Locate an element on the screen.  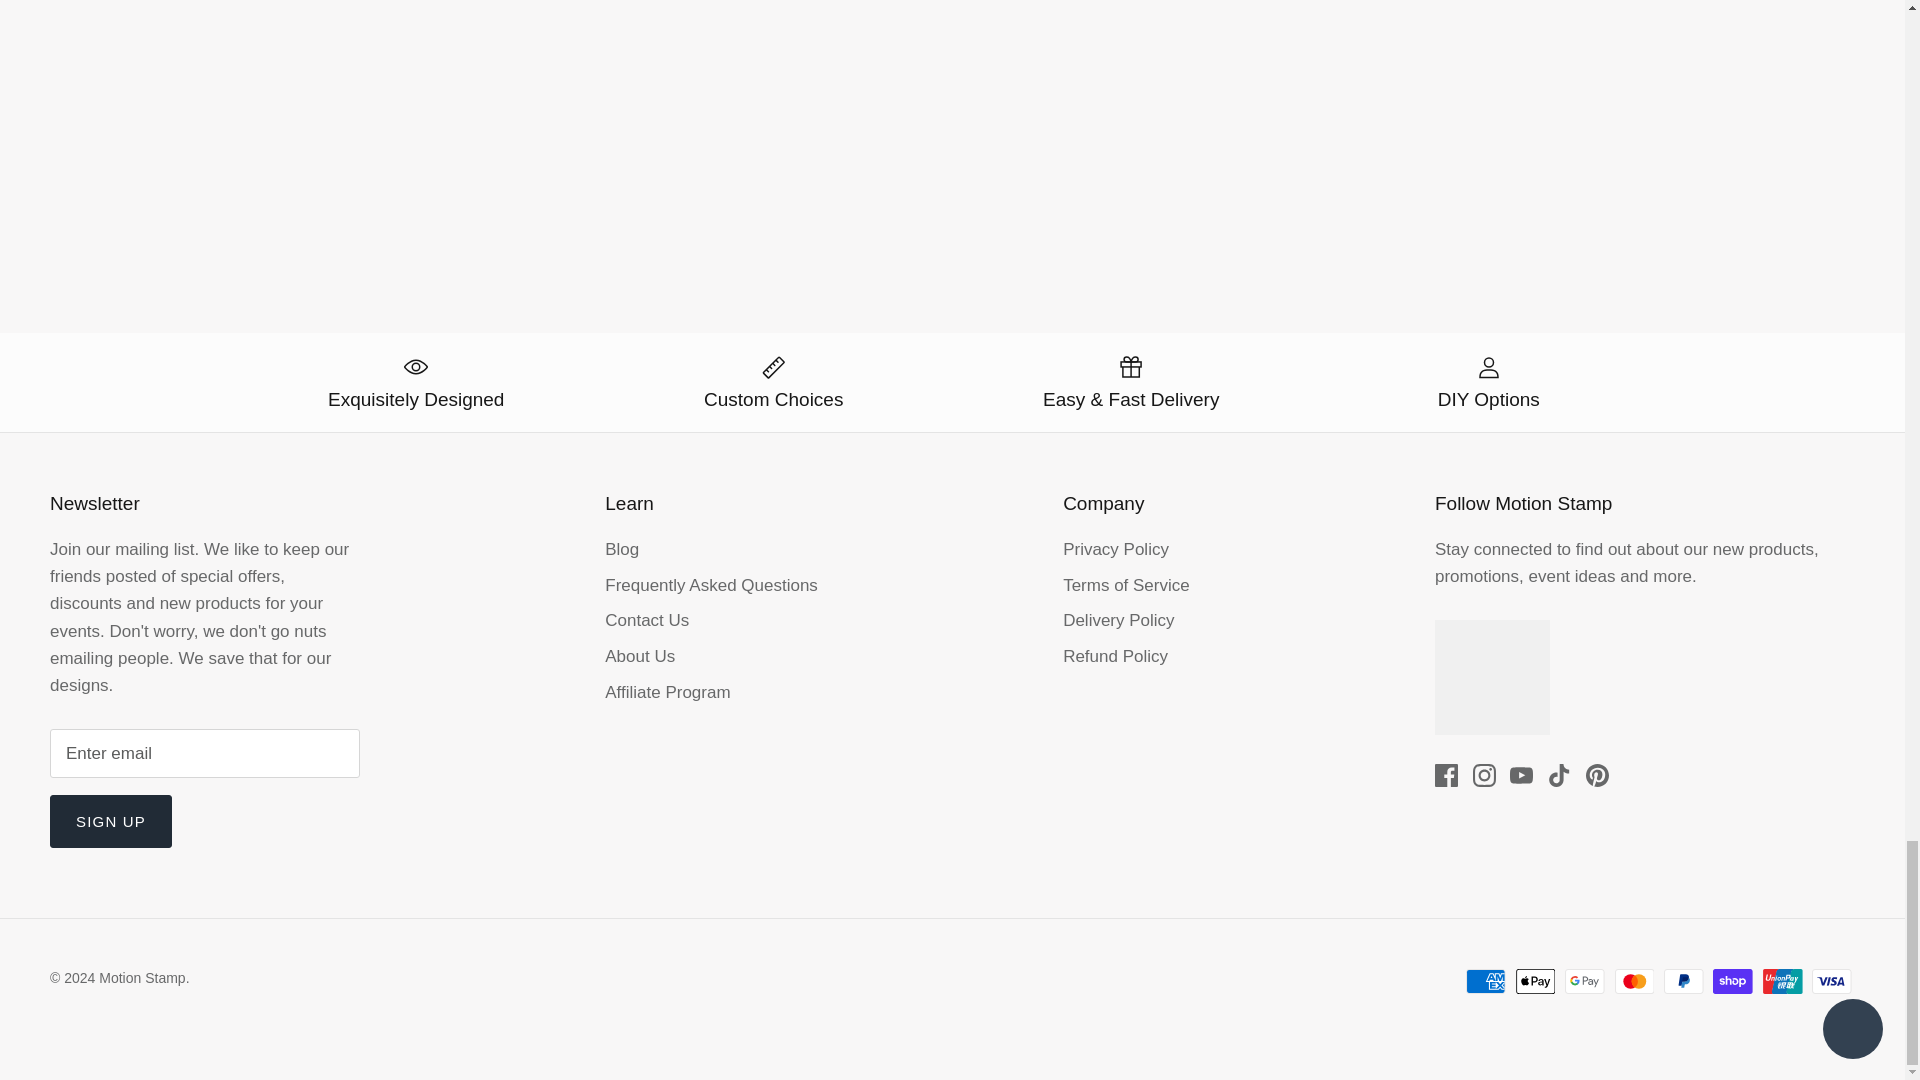
Pinterest is located at coordinates (1596, 775).